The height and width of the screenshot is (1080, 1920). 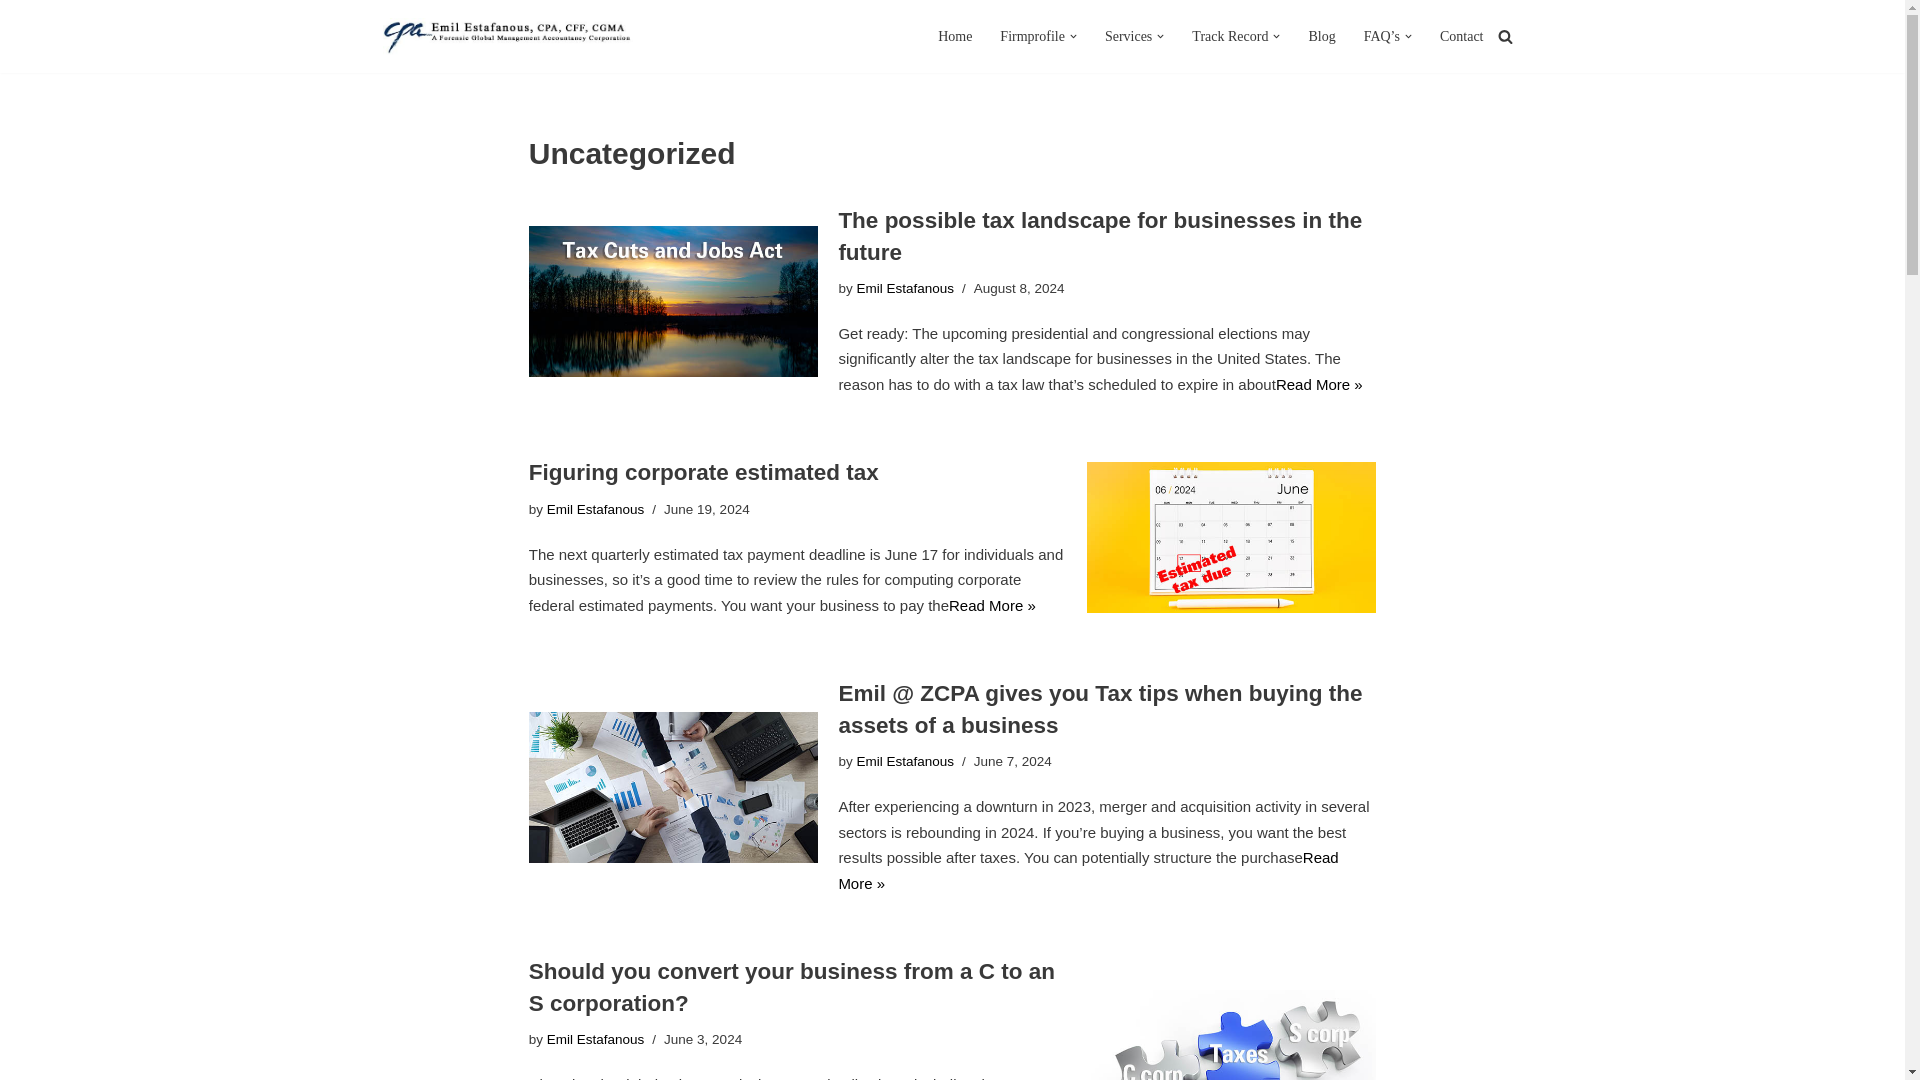 What do you see at coordinates (905, 760) in the screenshot?
I see `Posts by Emil Estafanous` at bounding box center [905, 760].